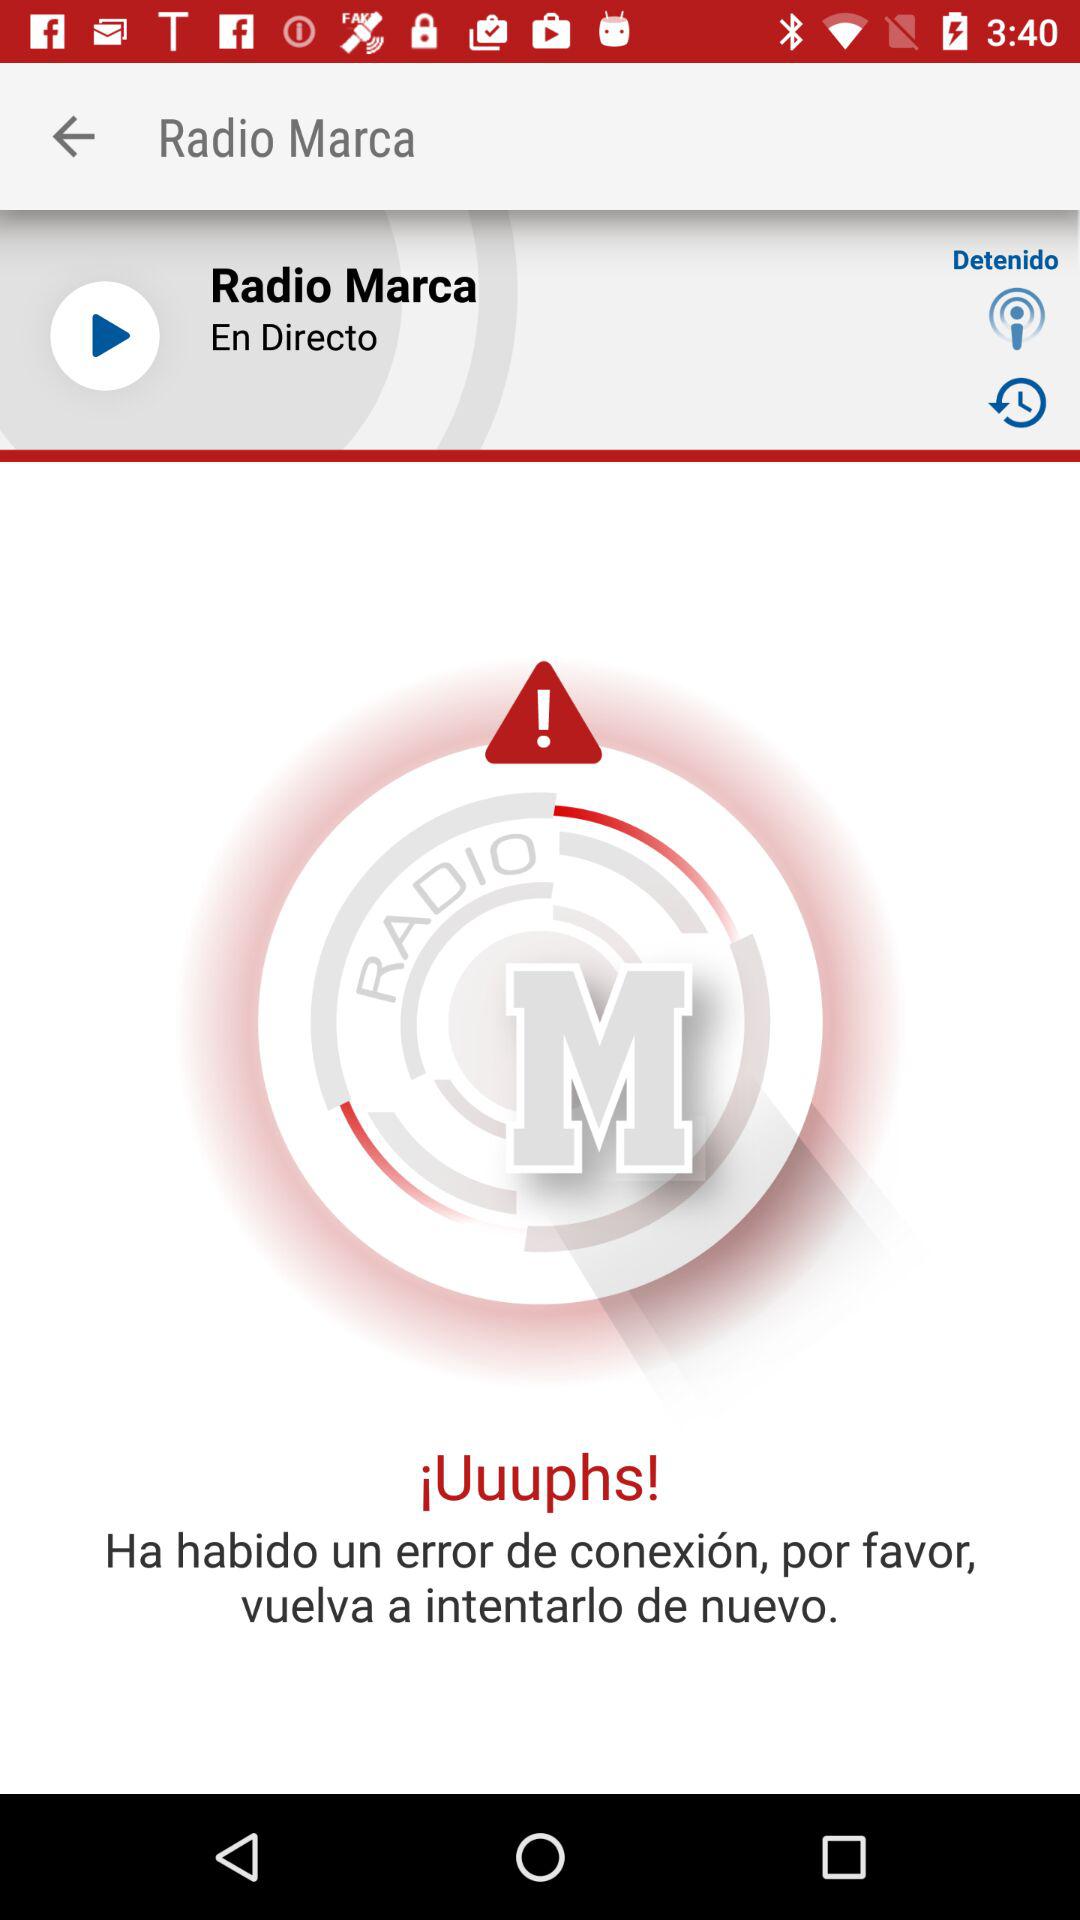  Describe the element at coordinates (73, 136) in the screenshot. I see `open the icon to the left of the radio marca icon` at that location.